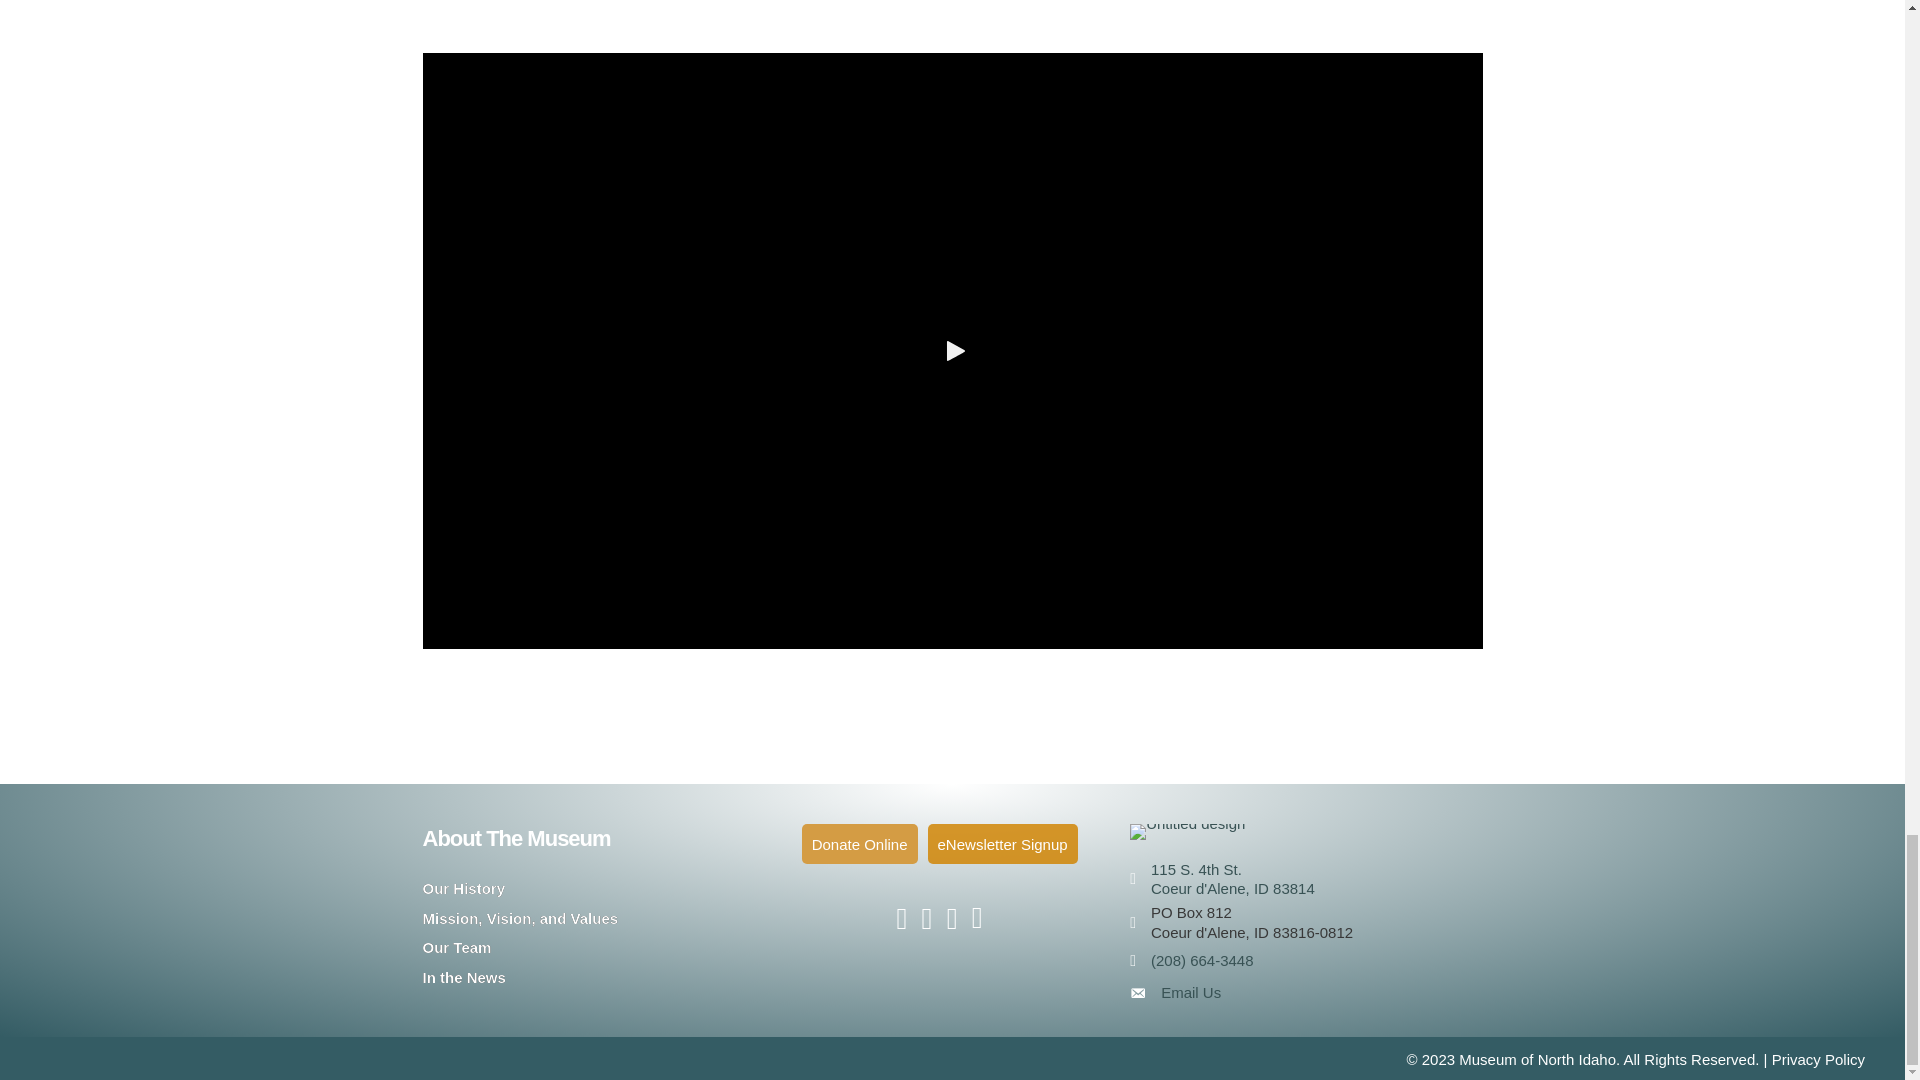 This screenshot has height=1080, width=1920. Describe the element at coordinates (1187, 832) in the screenshot. I see `Untitled design` at that location.